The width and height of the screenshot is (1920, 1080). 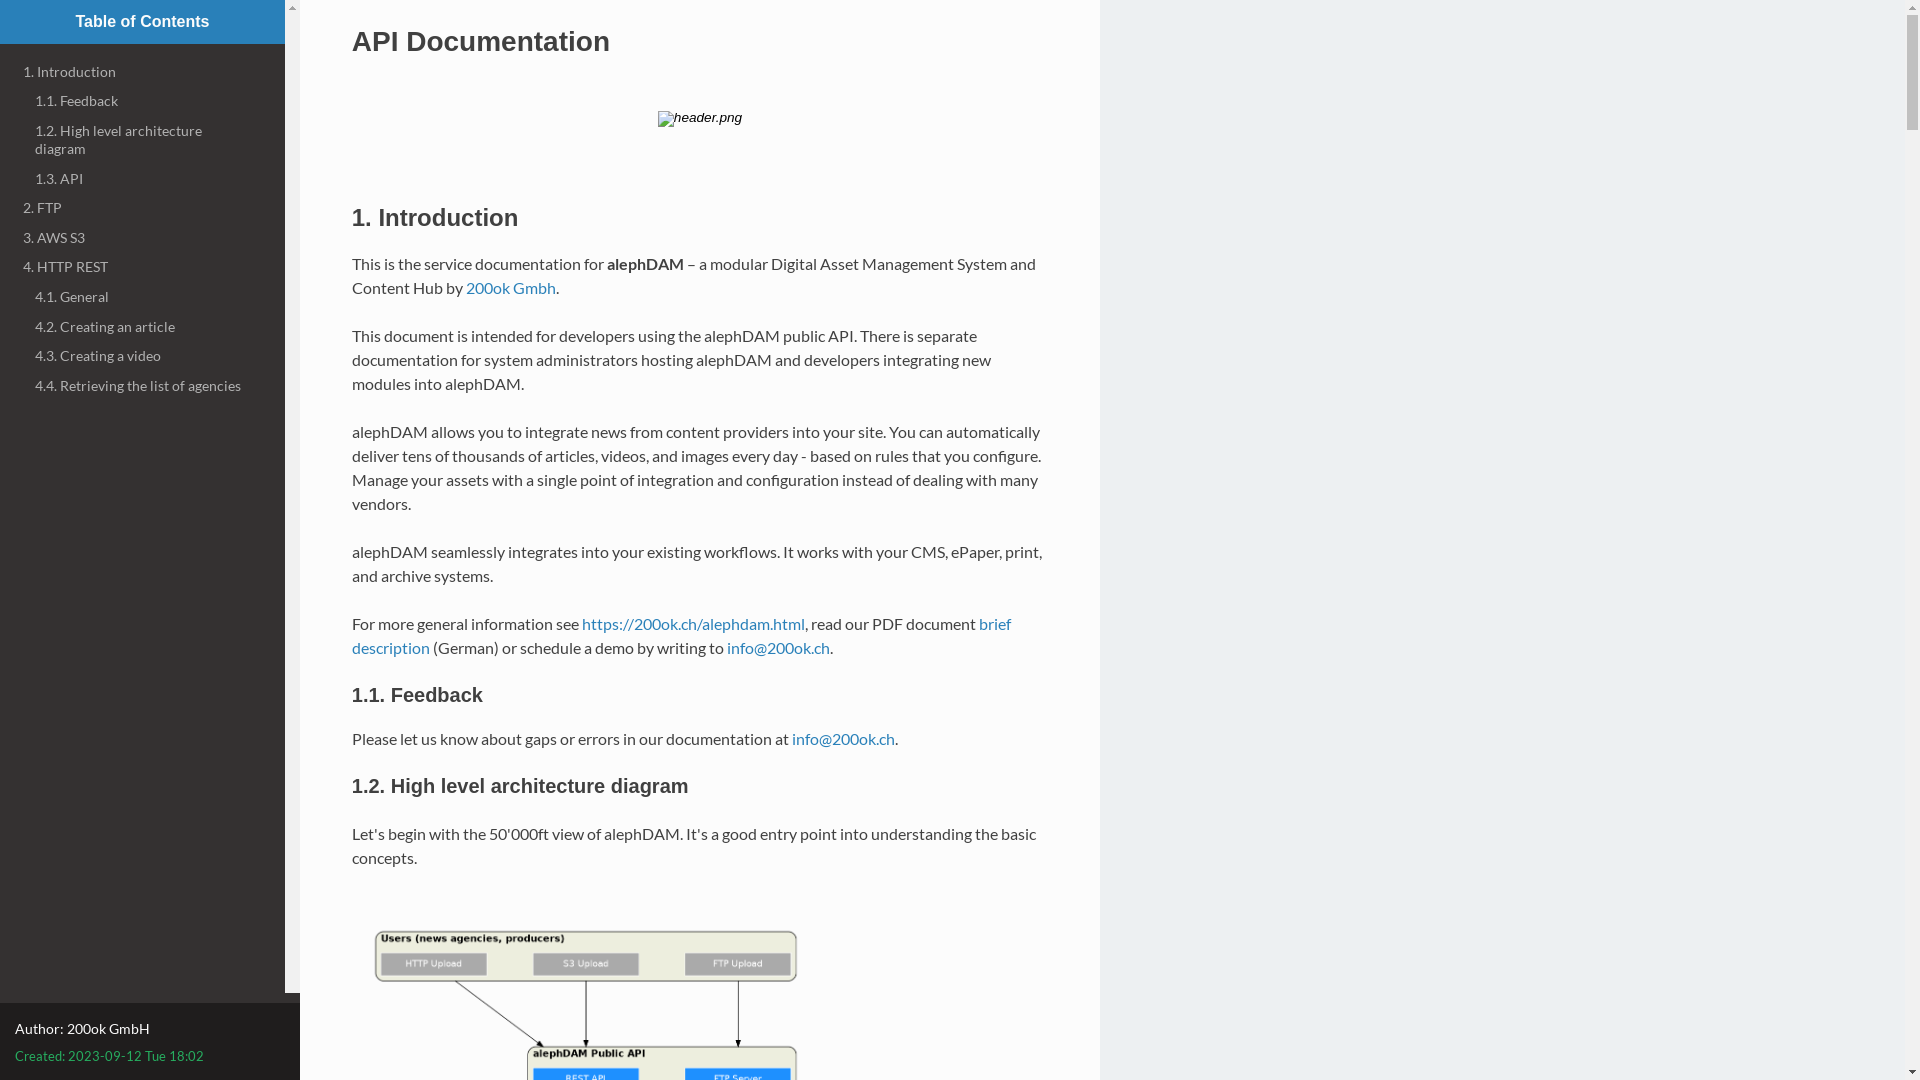 What do you see at coordinates (142, 268) in the screenshot?
I see `4. HTTP REST` at bounding box center [142, 268].